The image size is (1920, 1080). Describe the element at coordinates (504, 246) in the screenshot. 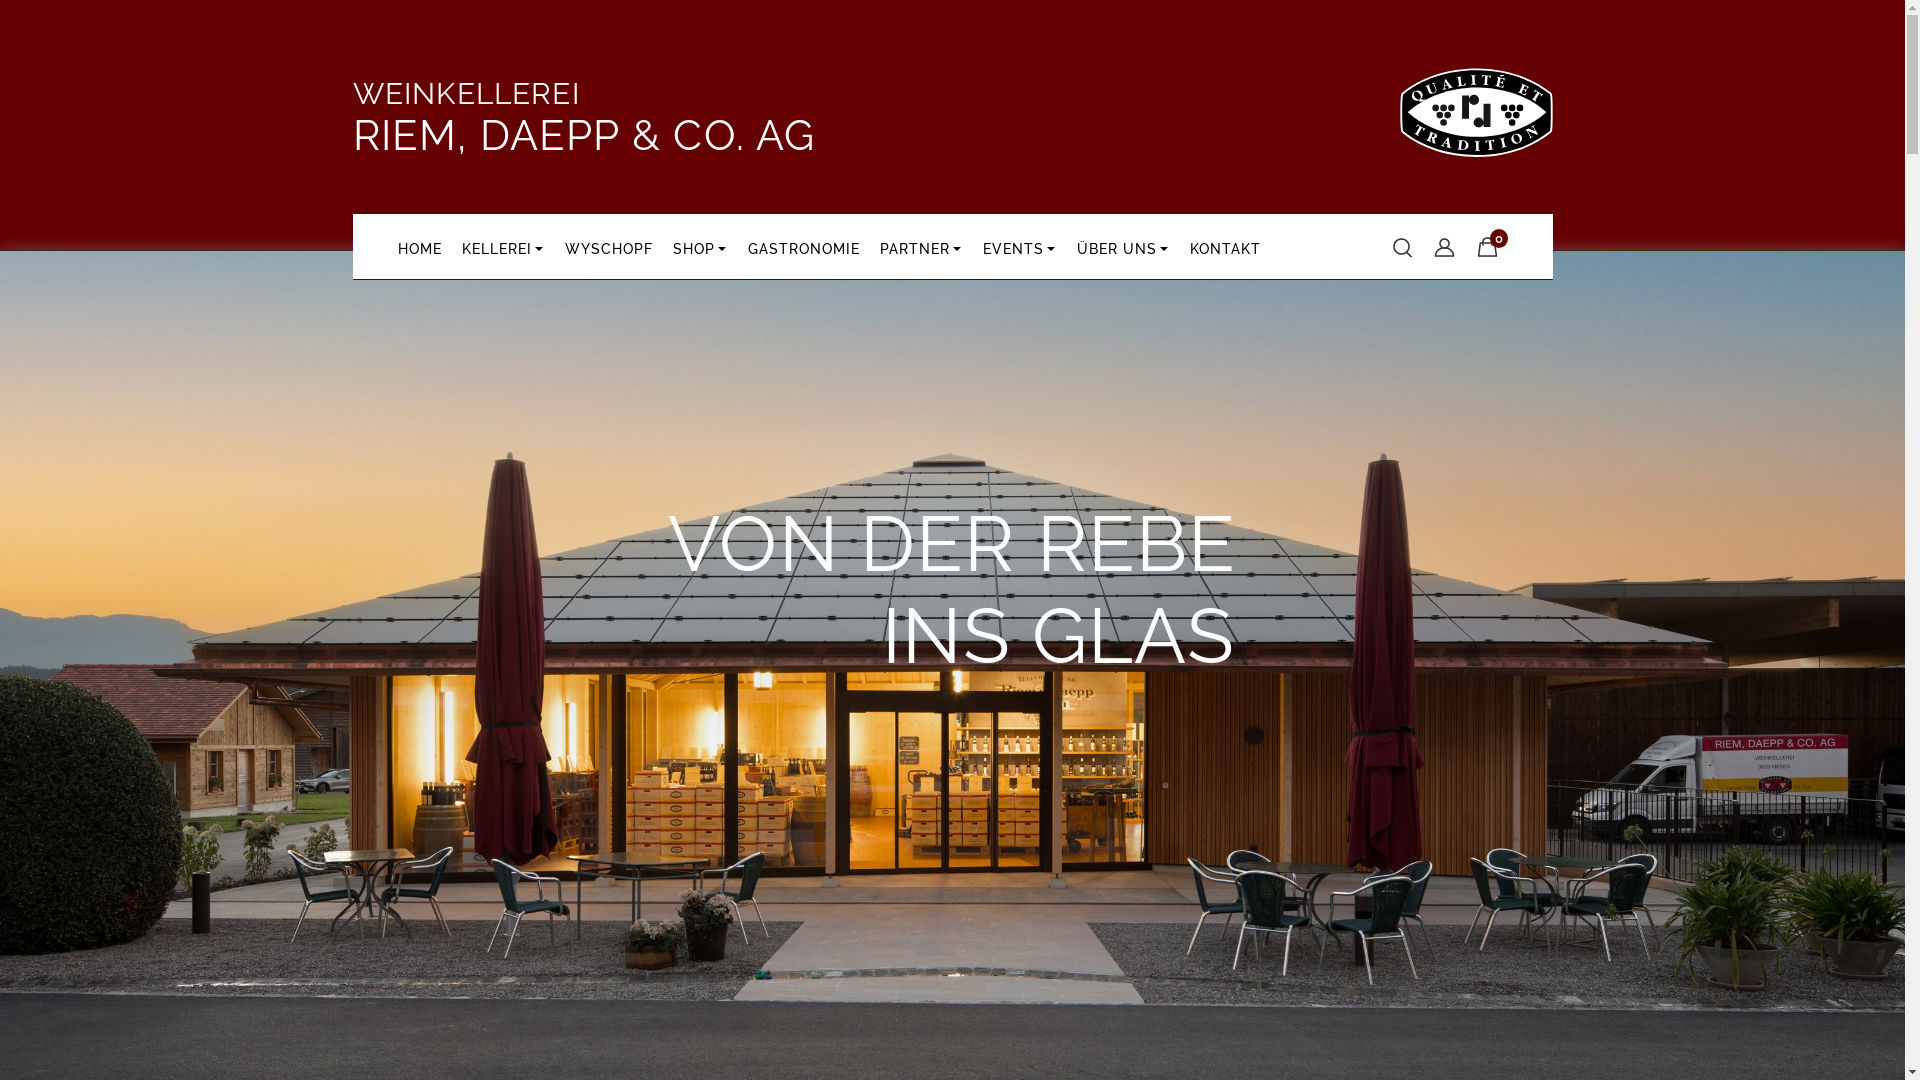

I see `KELLEREI` at that location.